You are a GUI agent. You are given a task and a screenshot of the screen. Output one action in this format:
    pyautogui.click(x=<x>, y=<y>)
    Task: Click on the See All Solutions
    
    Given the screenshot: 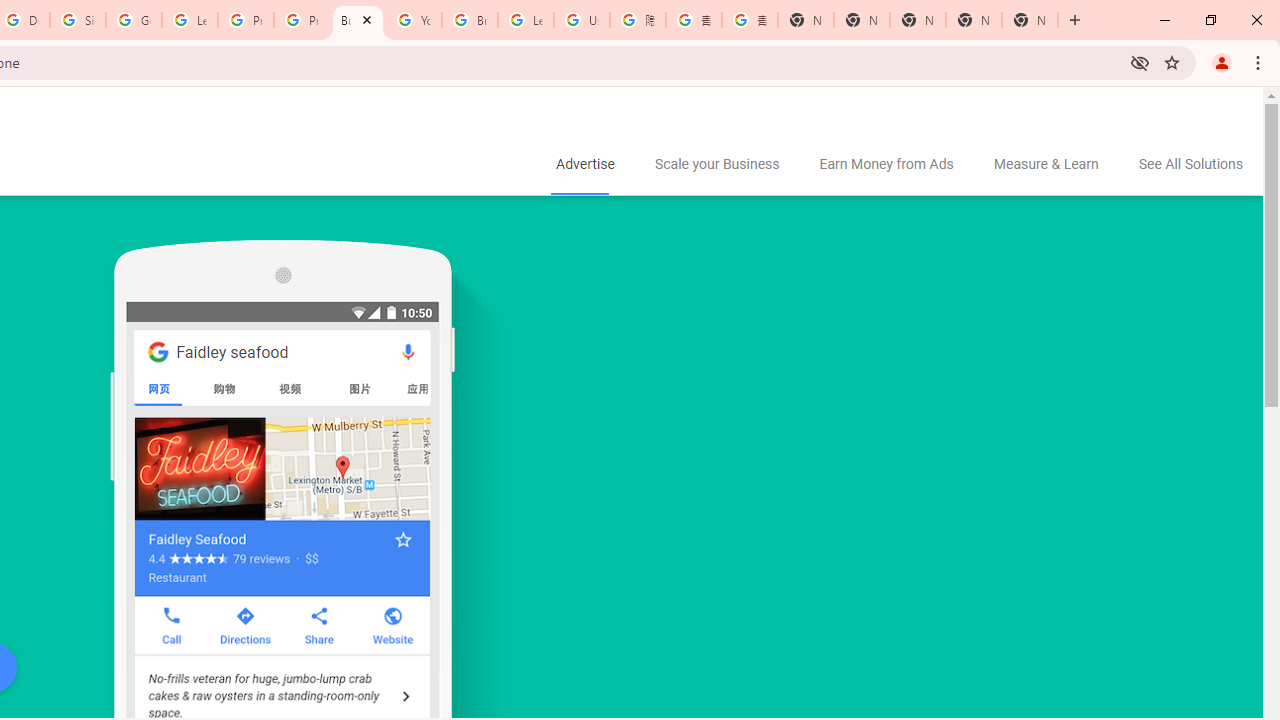 What is the action you would take?
    pyautogui.click(x=1190, y=165)
    